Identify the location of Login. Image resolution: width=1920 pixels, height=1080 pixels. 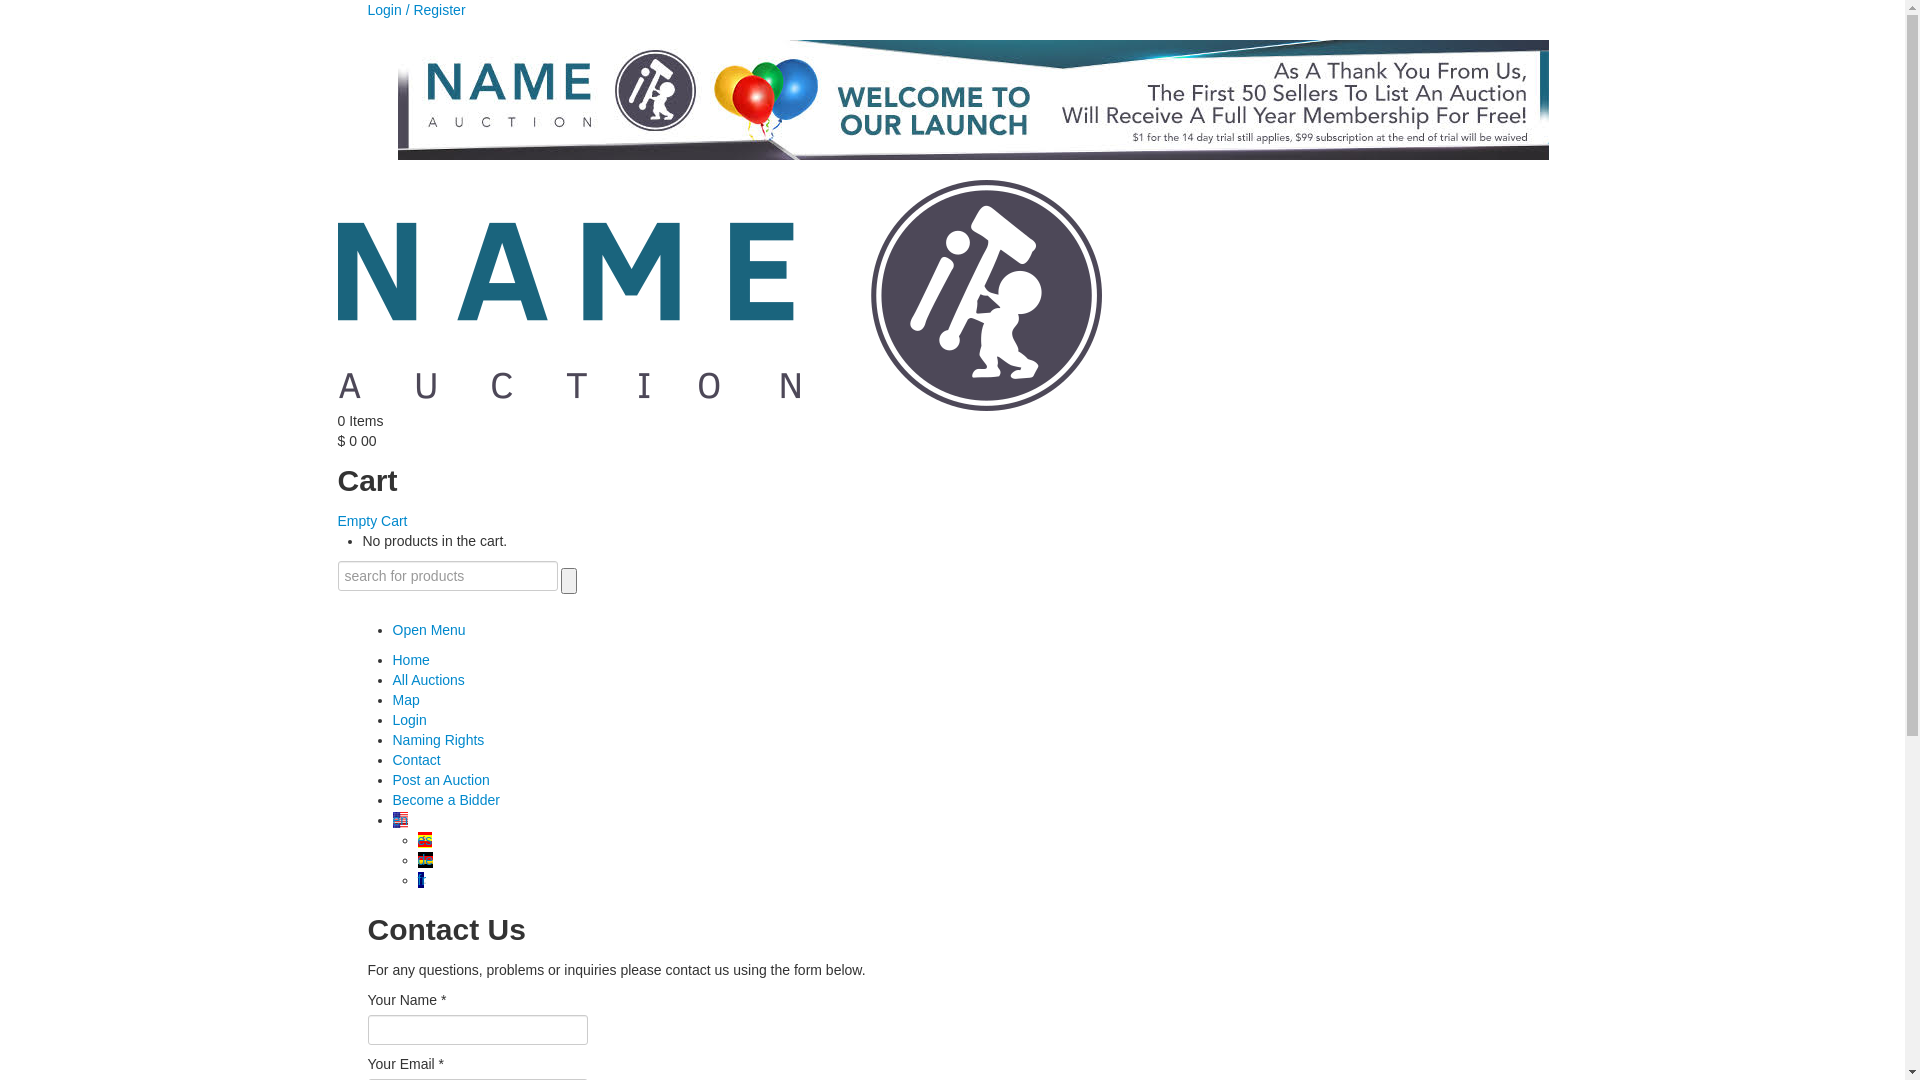
(409, 720).